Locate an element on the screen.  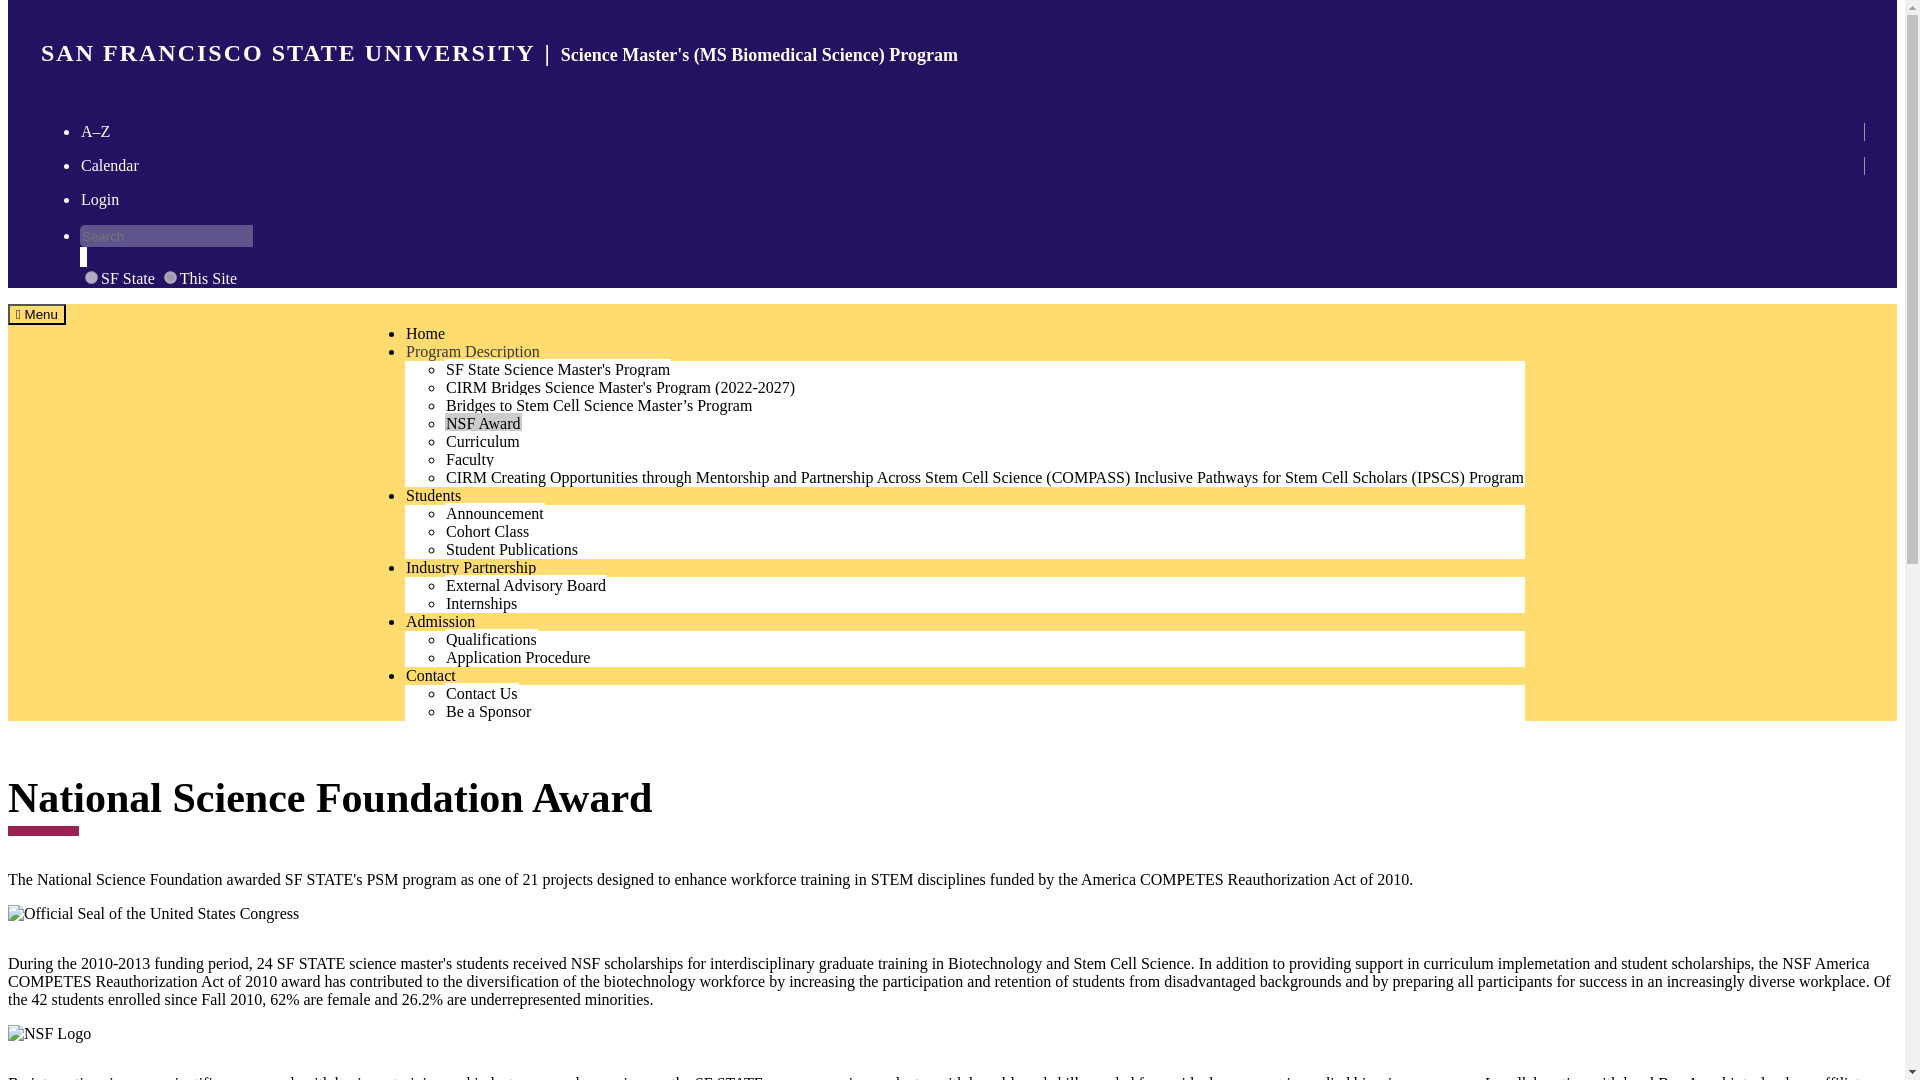
Application Procedure is located at coordinates (518, 656).